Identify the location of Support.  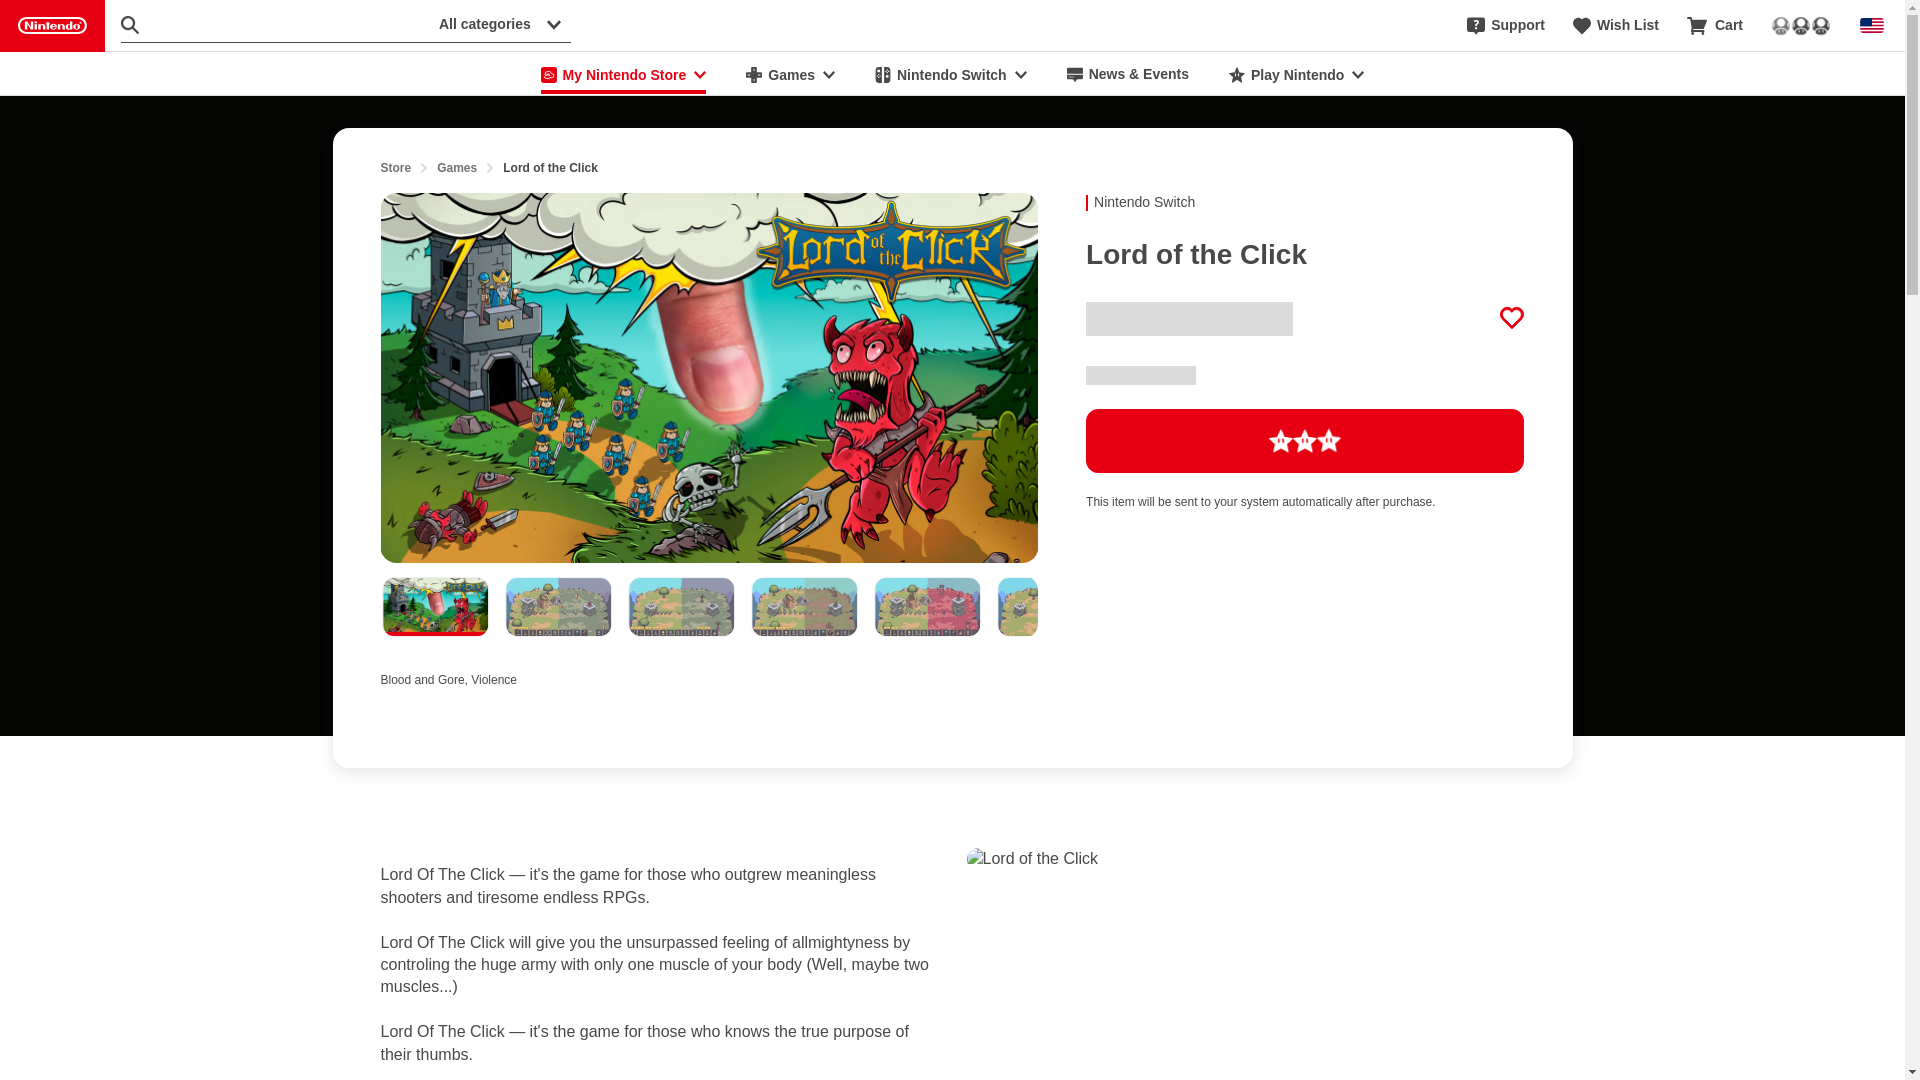
(1506, 26).